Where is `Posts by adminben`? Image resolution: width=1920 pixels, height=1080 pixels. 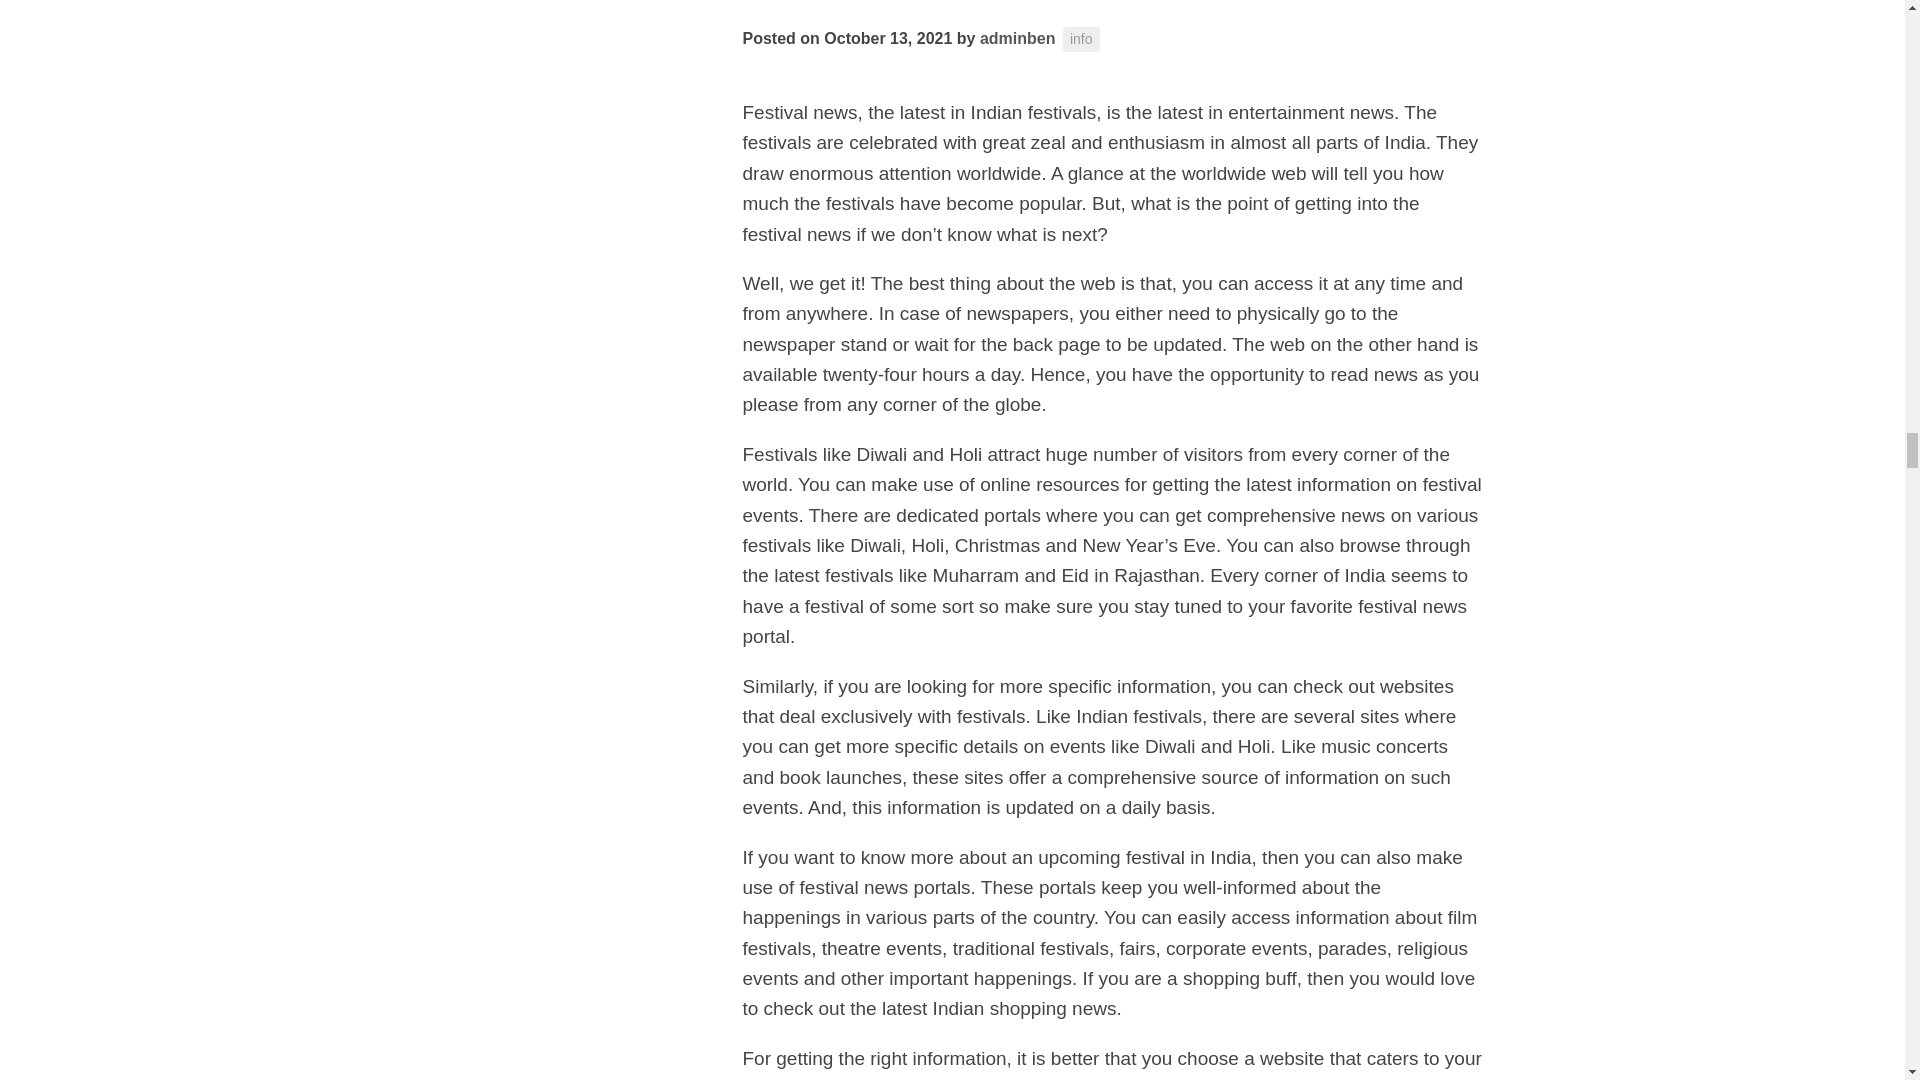
Posts by adminben is located at coordinates (1018, 38).